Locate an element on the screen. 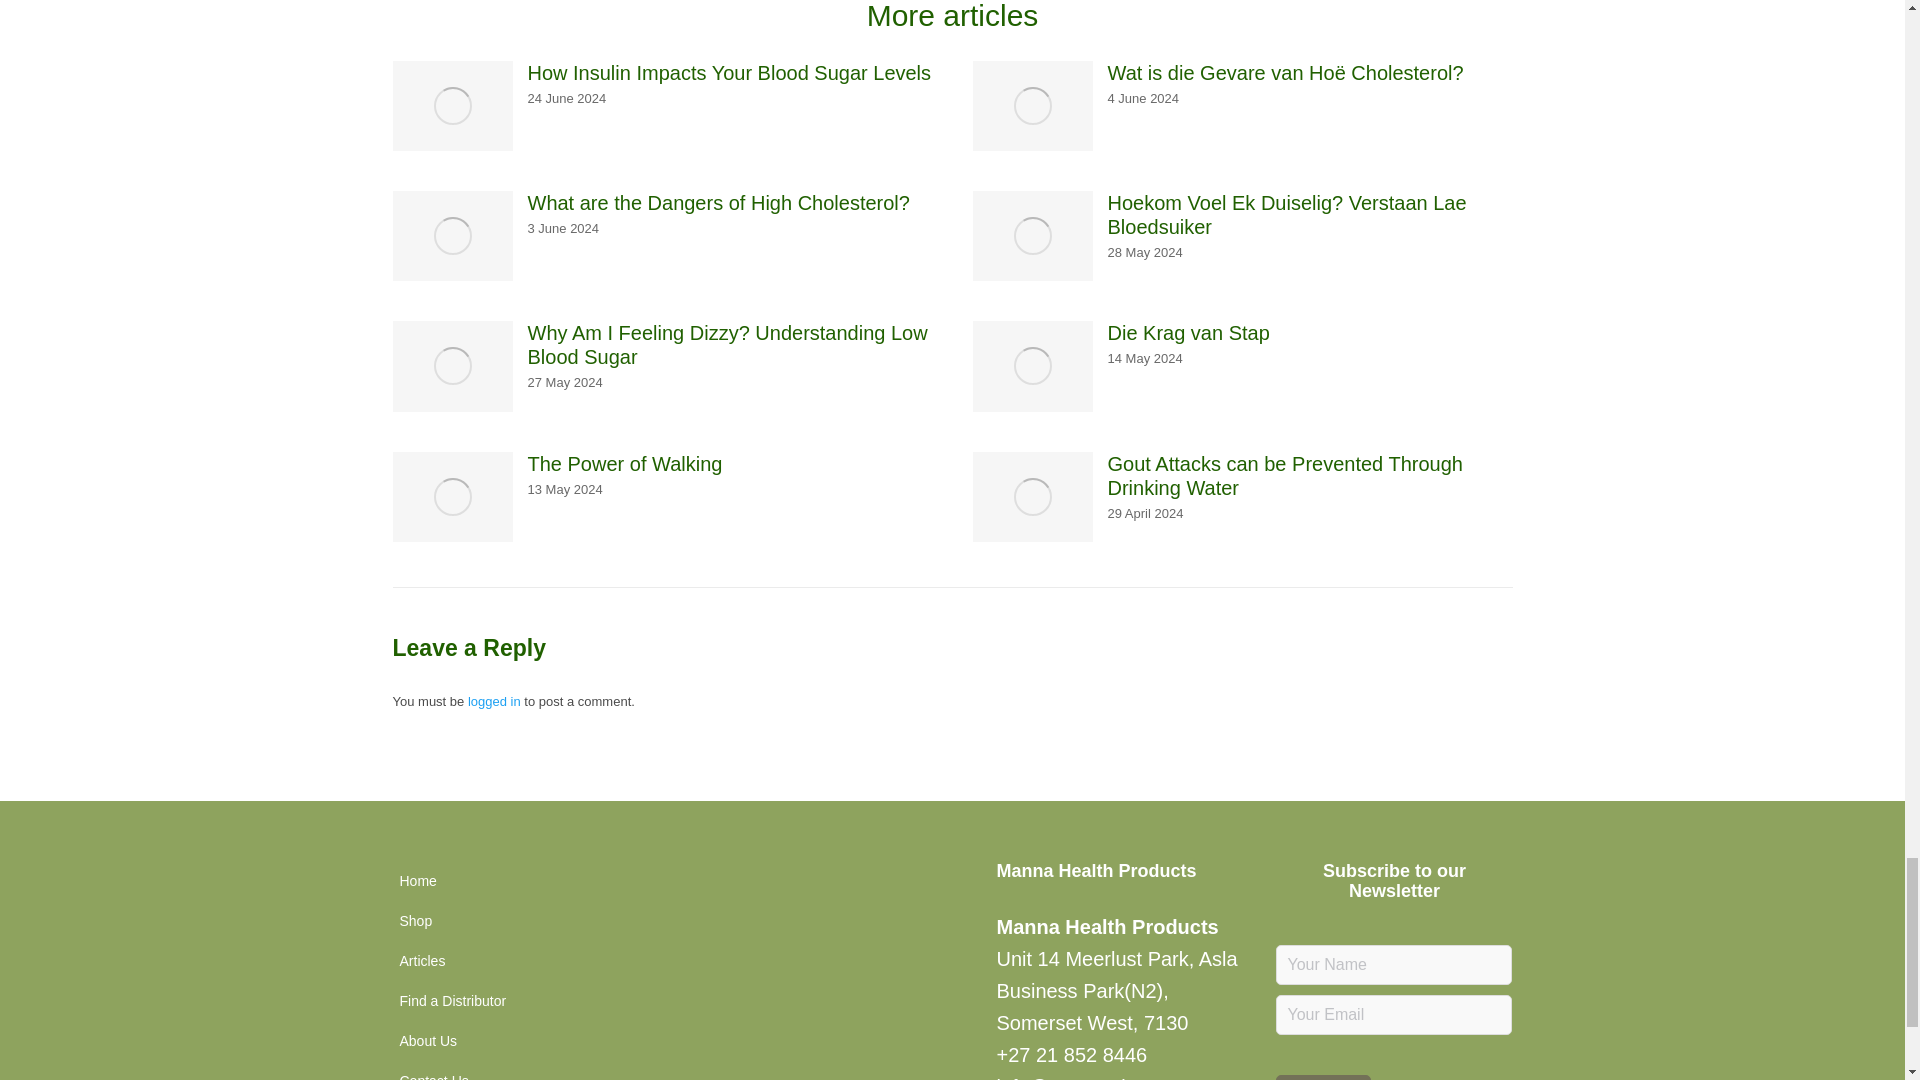 Image resolution: width=1920 pixels, height=1080 pixels. Why Am I Feeling Dizzy? Understanding Low Blood Sugar is located at coordinates (730, 344).